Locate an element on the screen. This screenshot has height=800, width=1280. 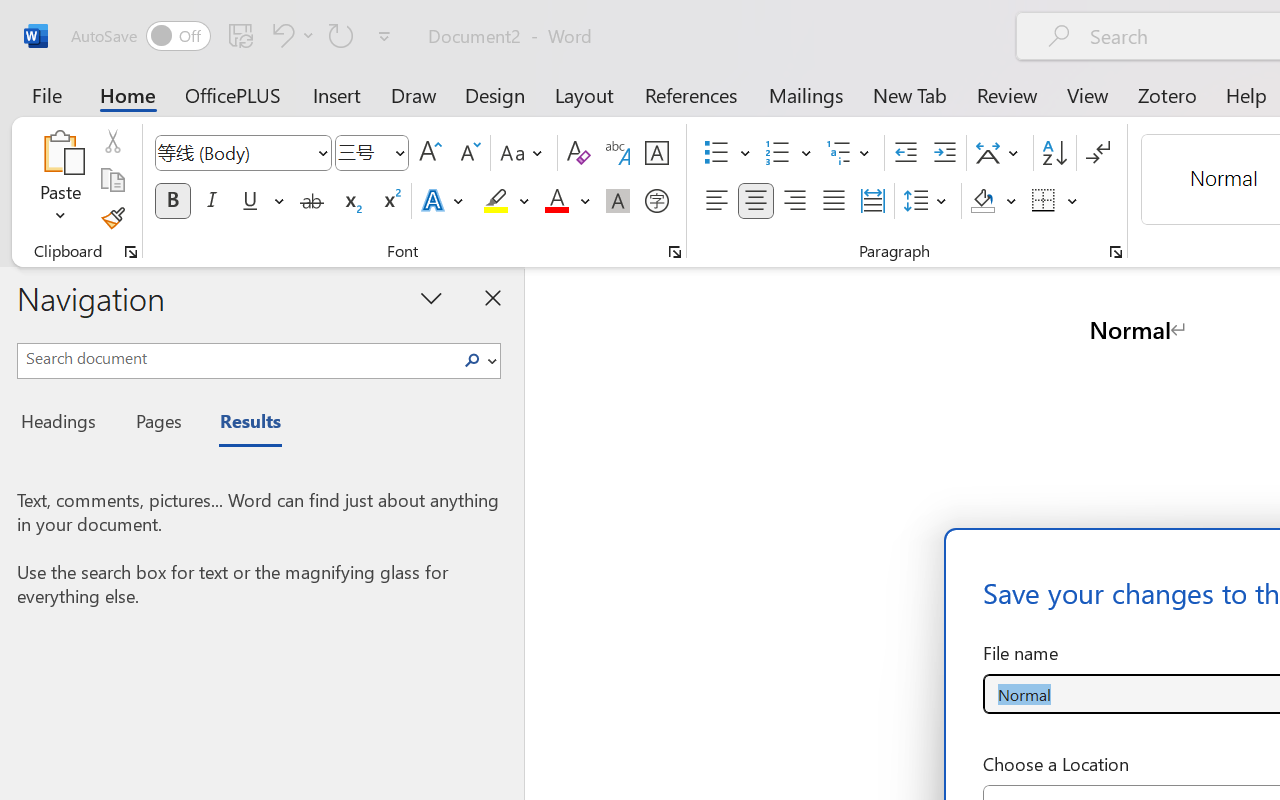
Text Highlight Color is located at coordinates (506, 201).